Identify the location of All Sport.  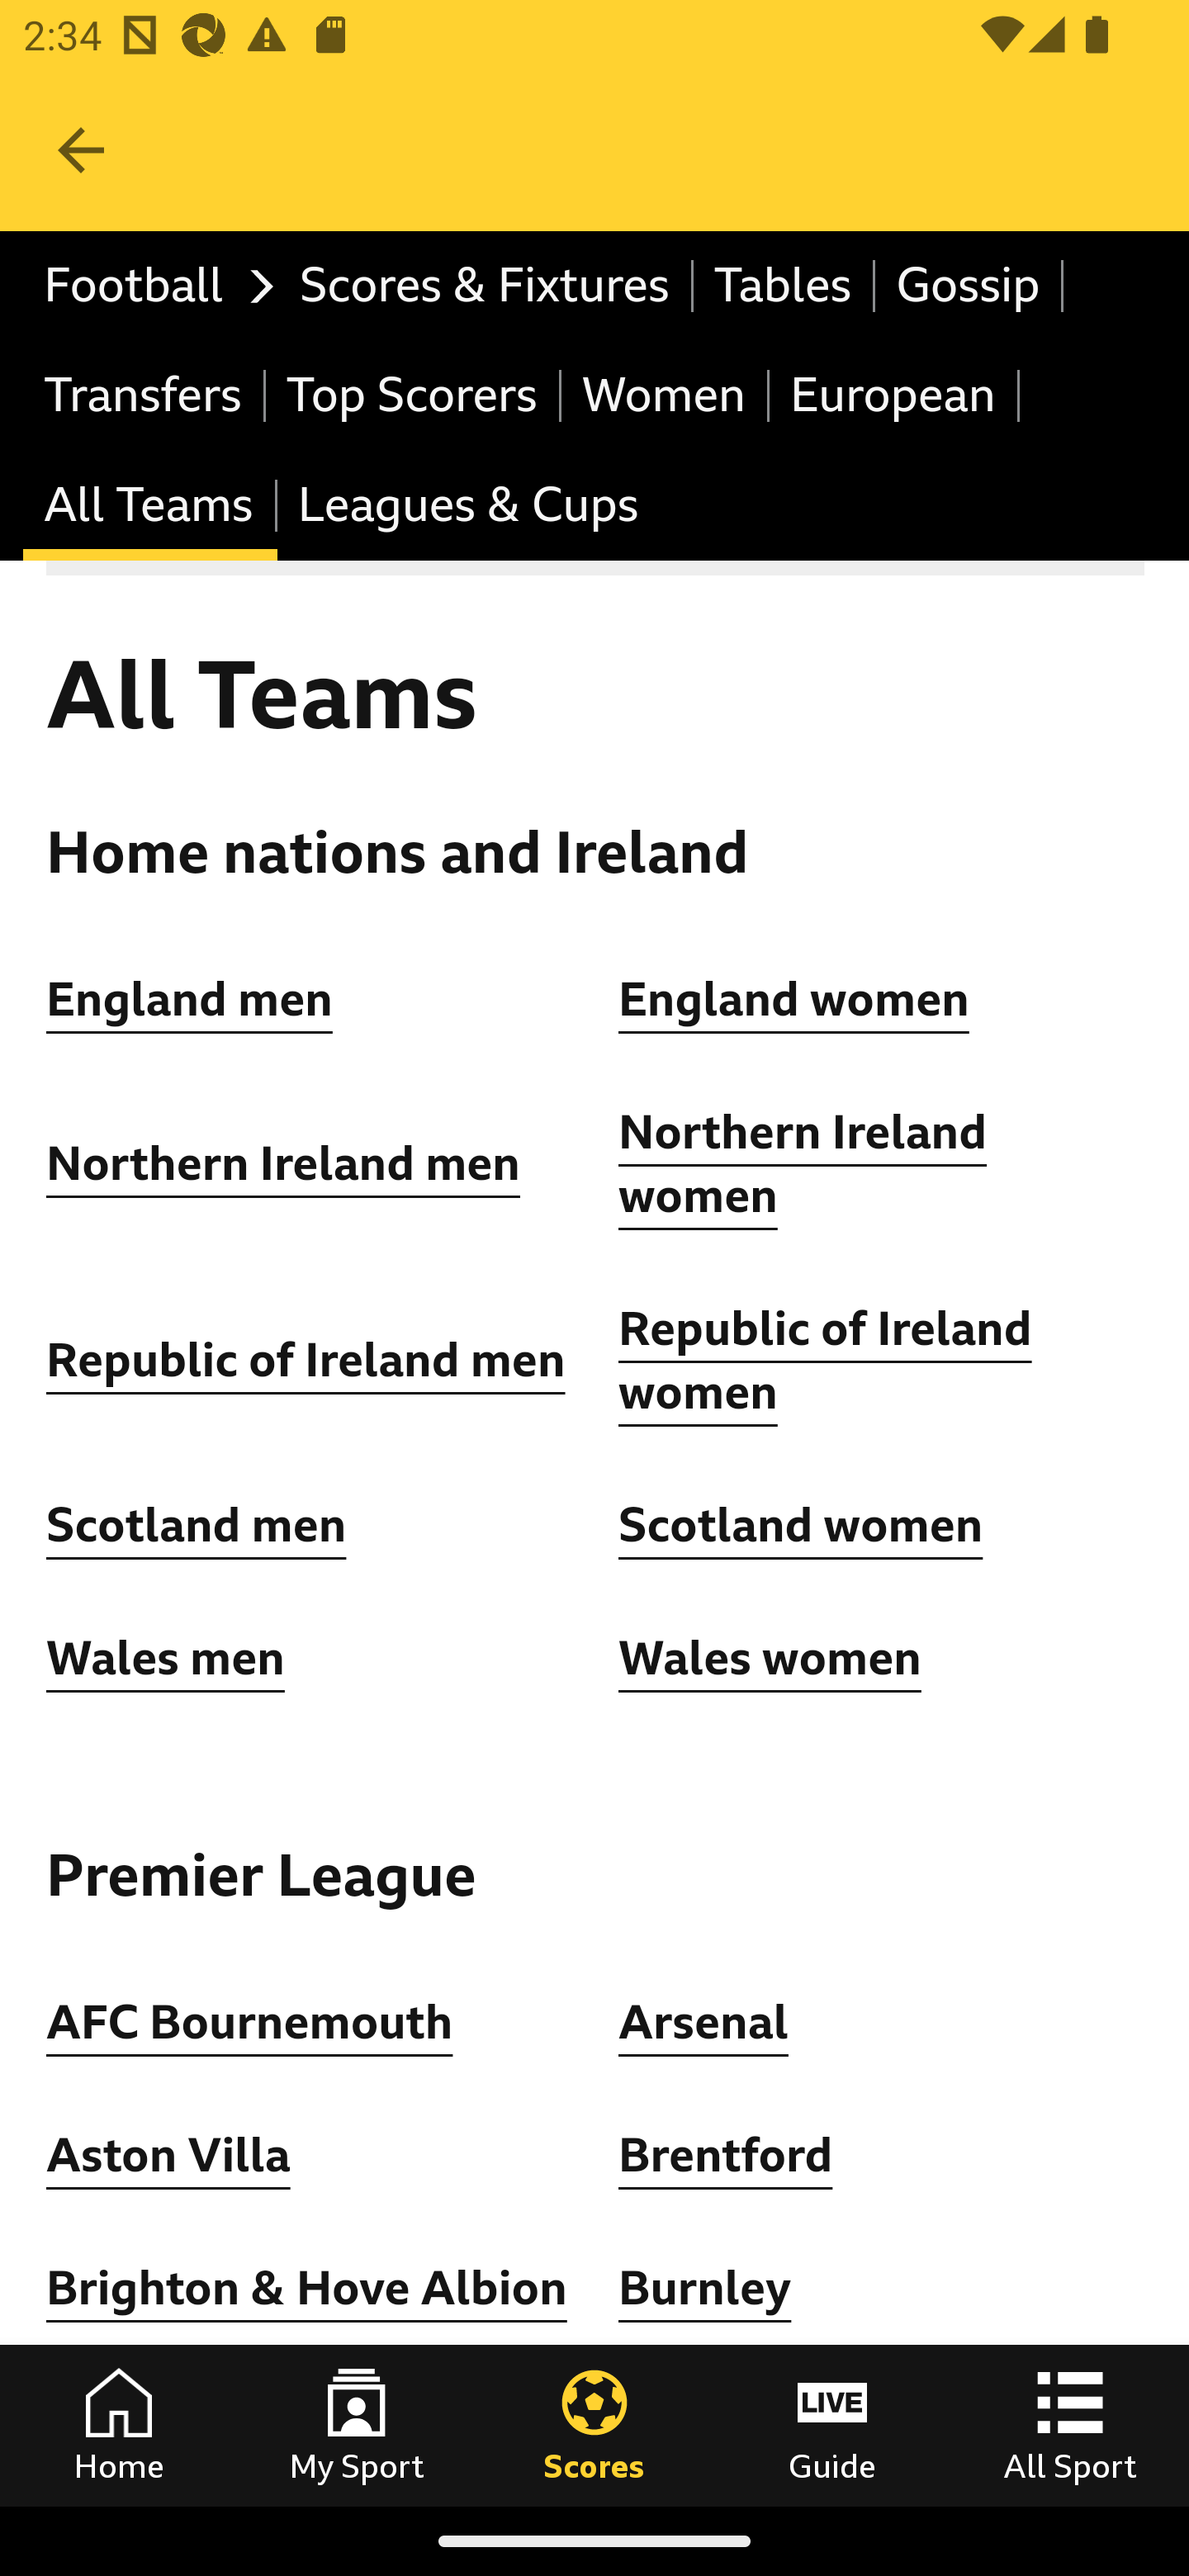
(1070, 2425).